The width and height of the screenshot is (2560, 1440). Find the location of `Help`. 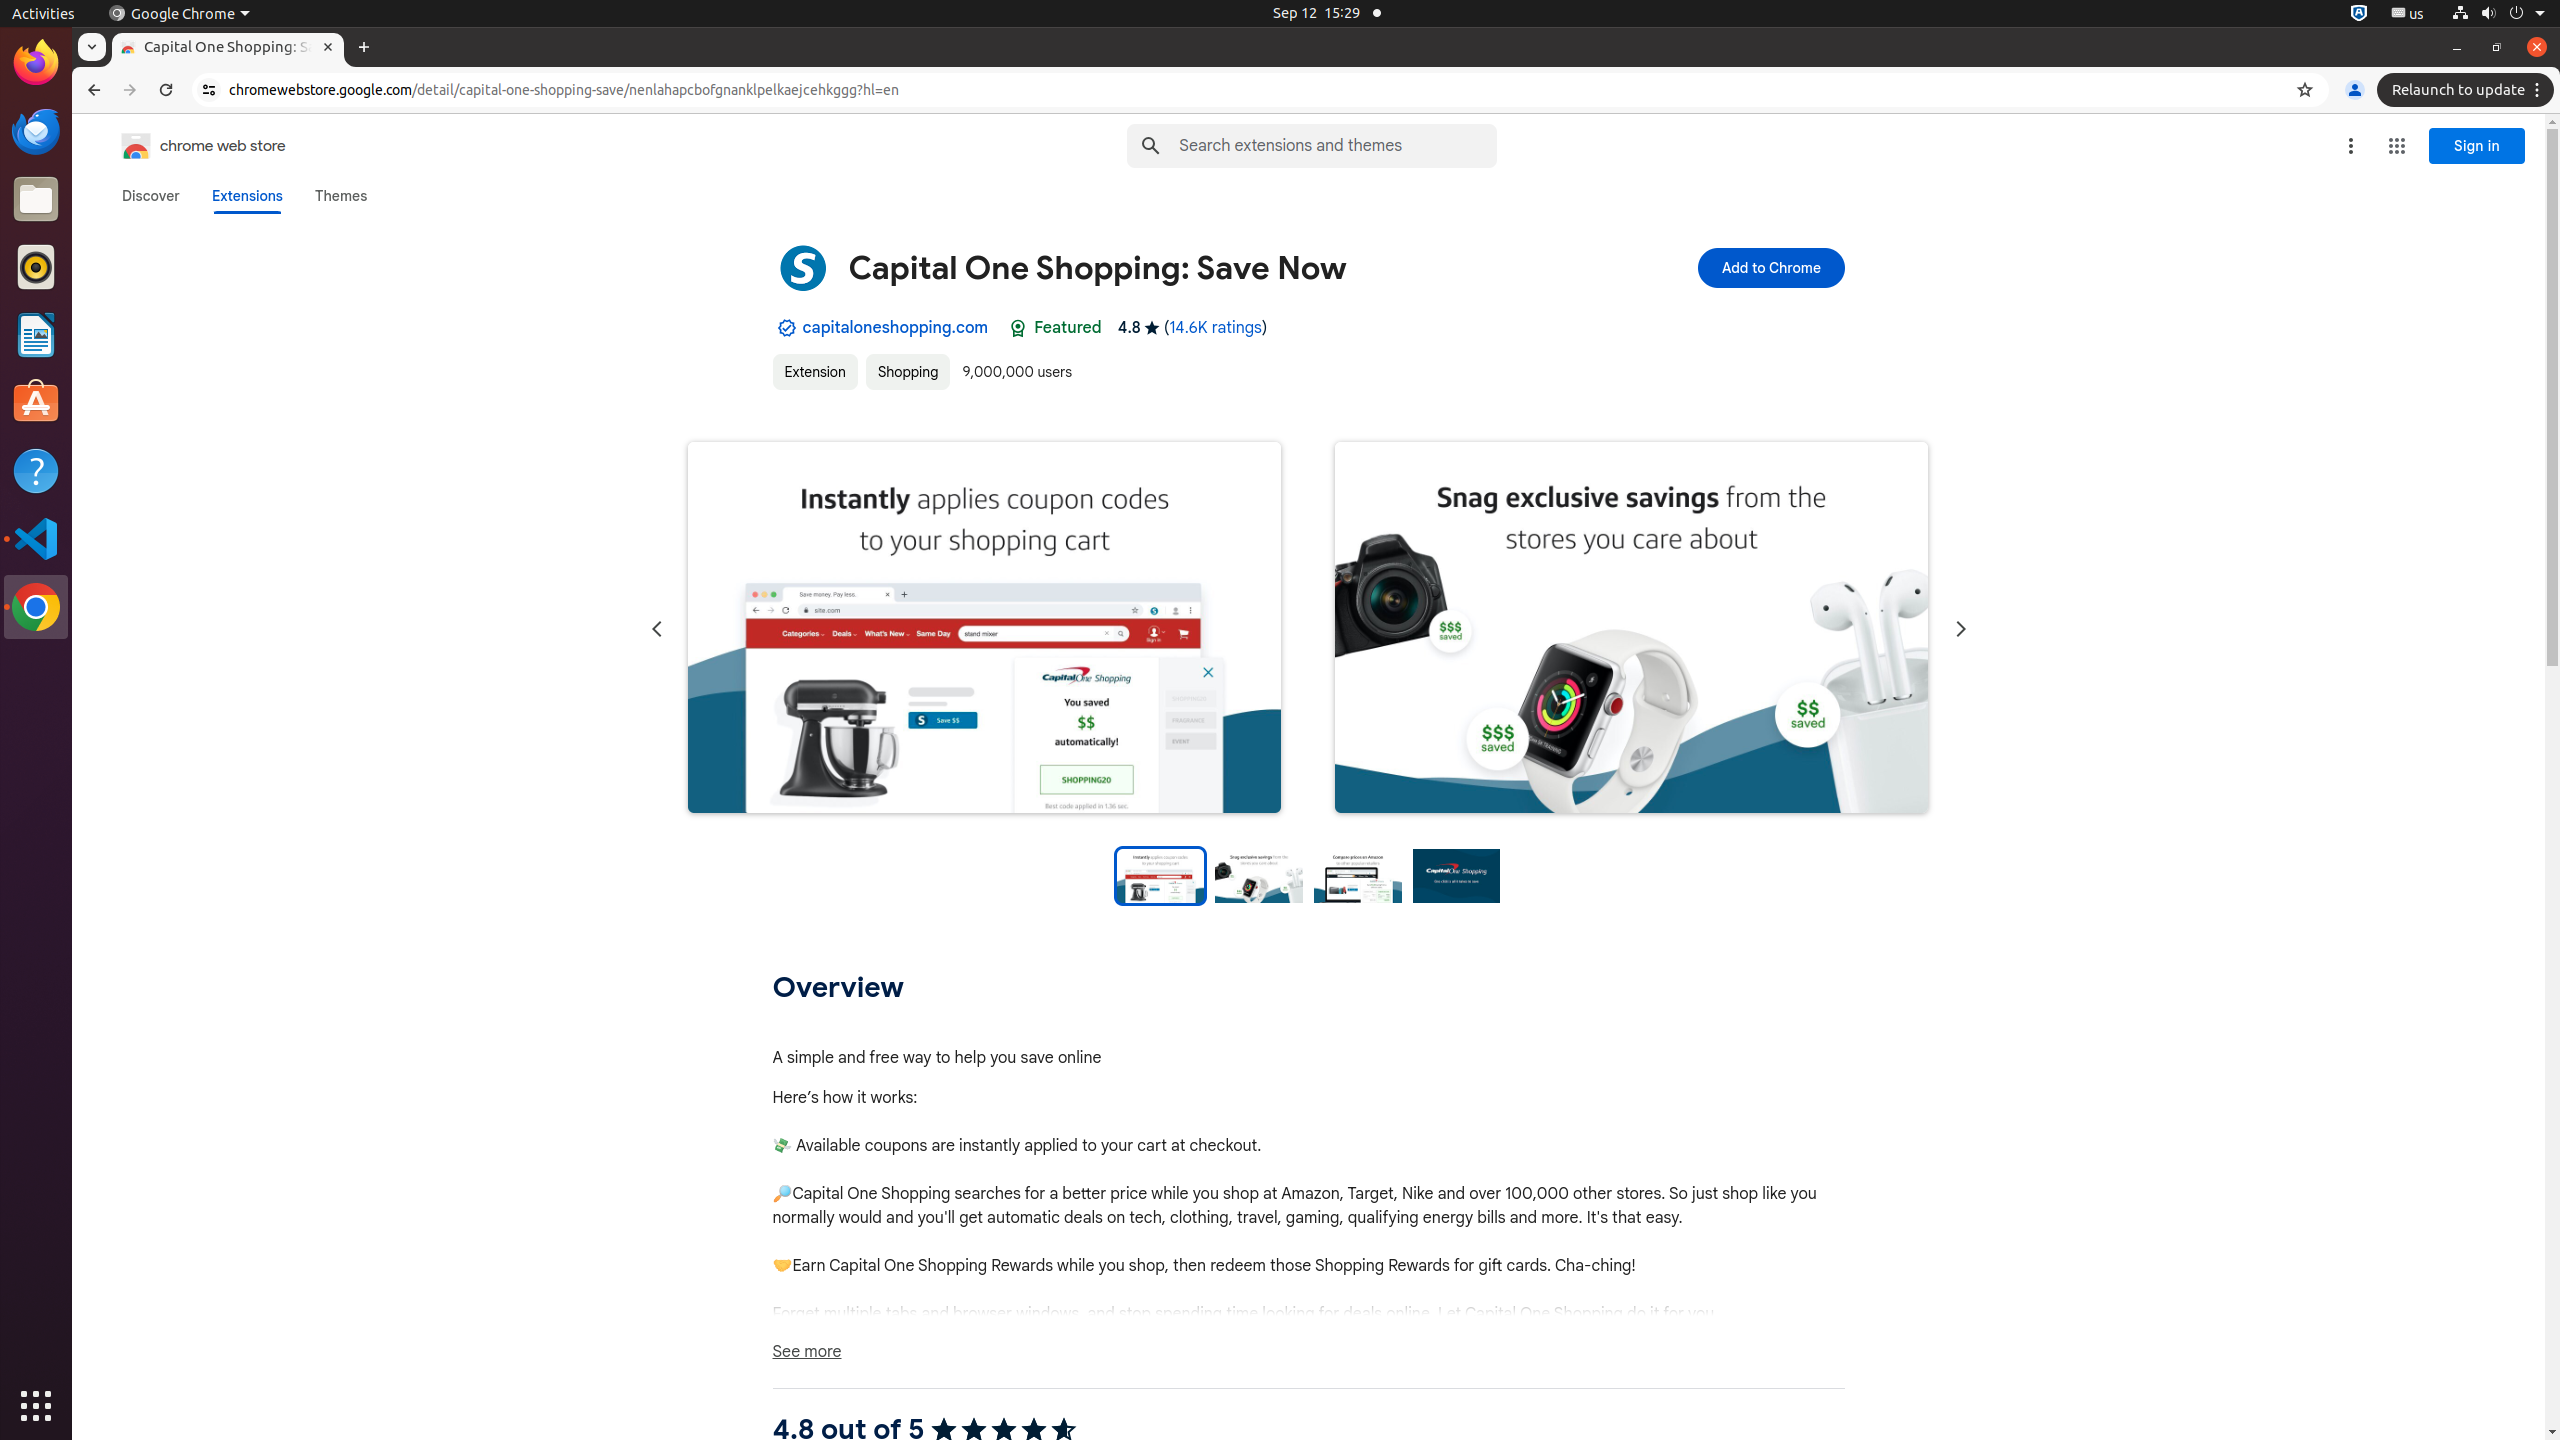

Help is located at coordinates (36, 470).